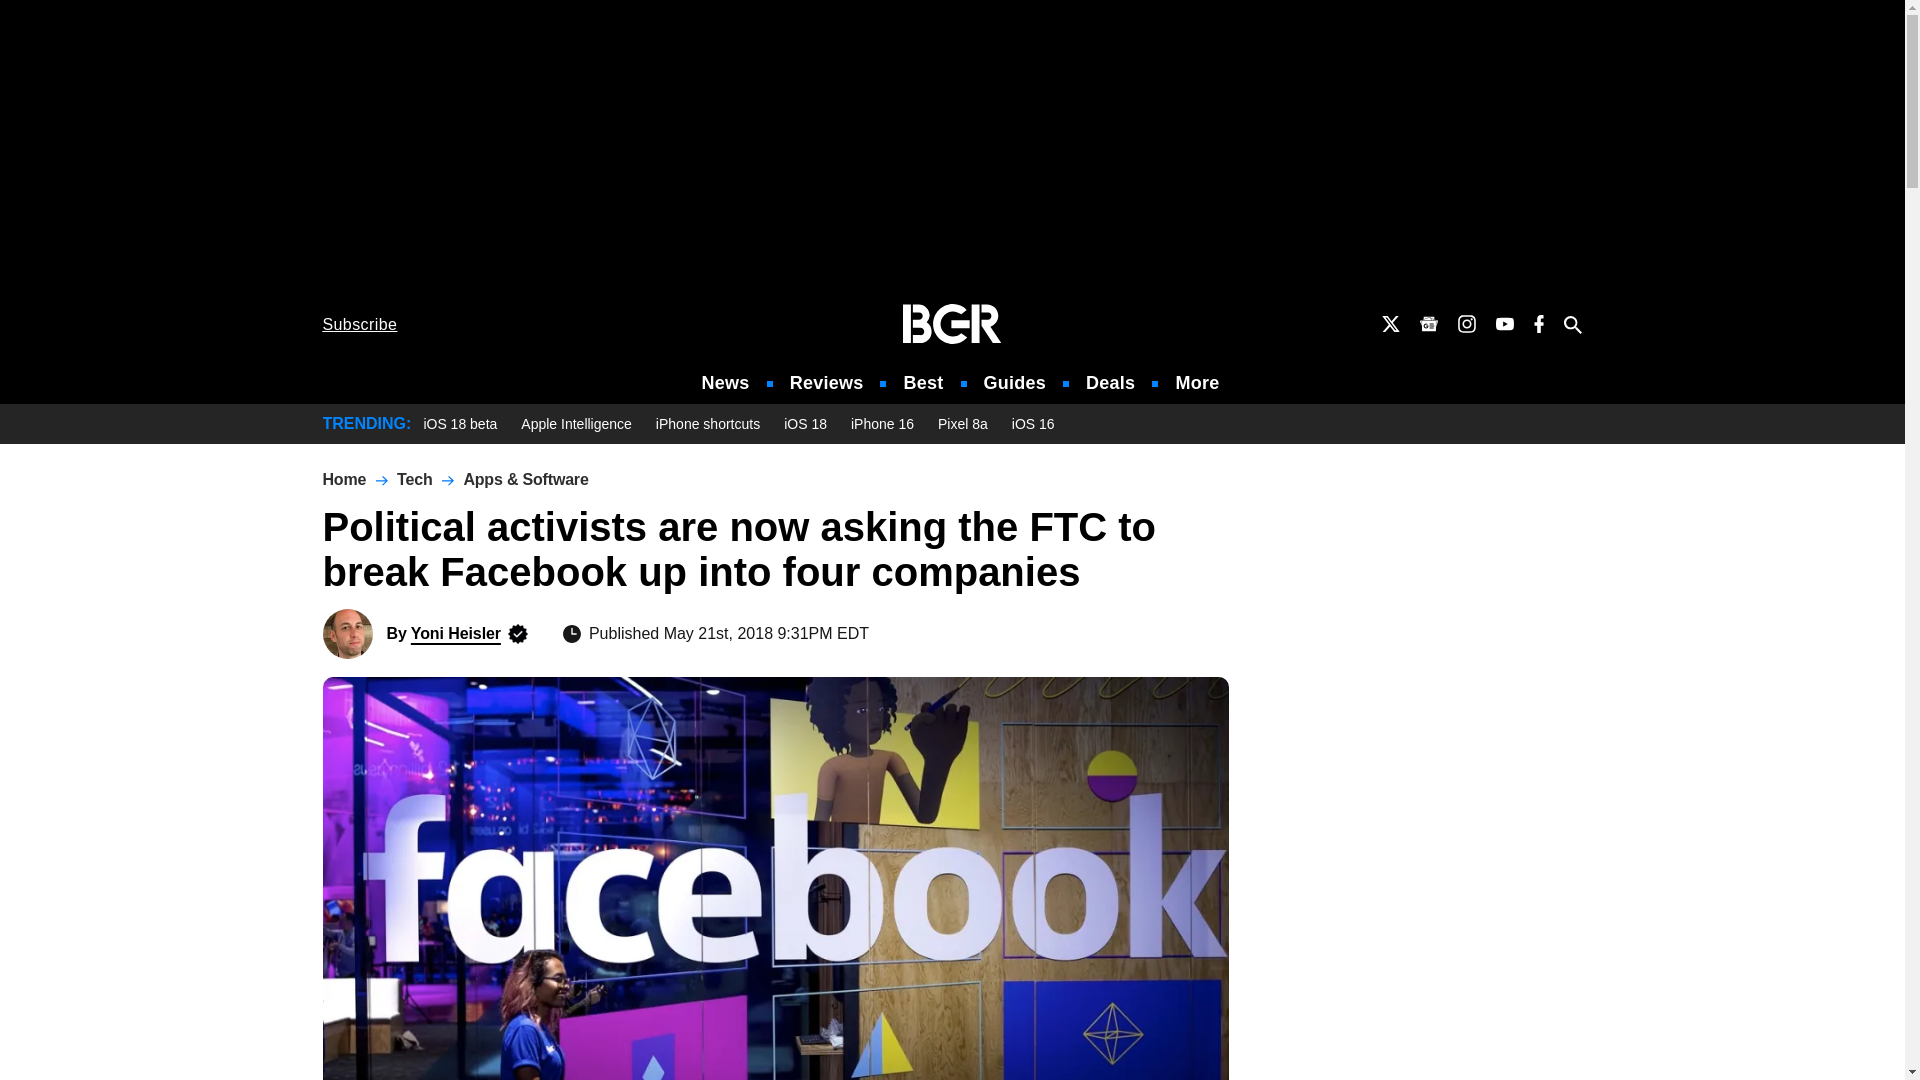 The width and height of the screenshot is (1920, 1080). What do you see at coordinates (826, 383) in the screenshot?
I see `Reviews` at bounding box center [826, 383].